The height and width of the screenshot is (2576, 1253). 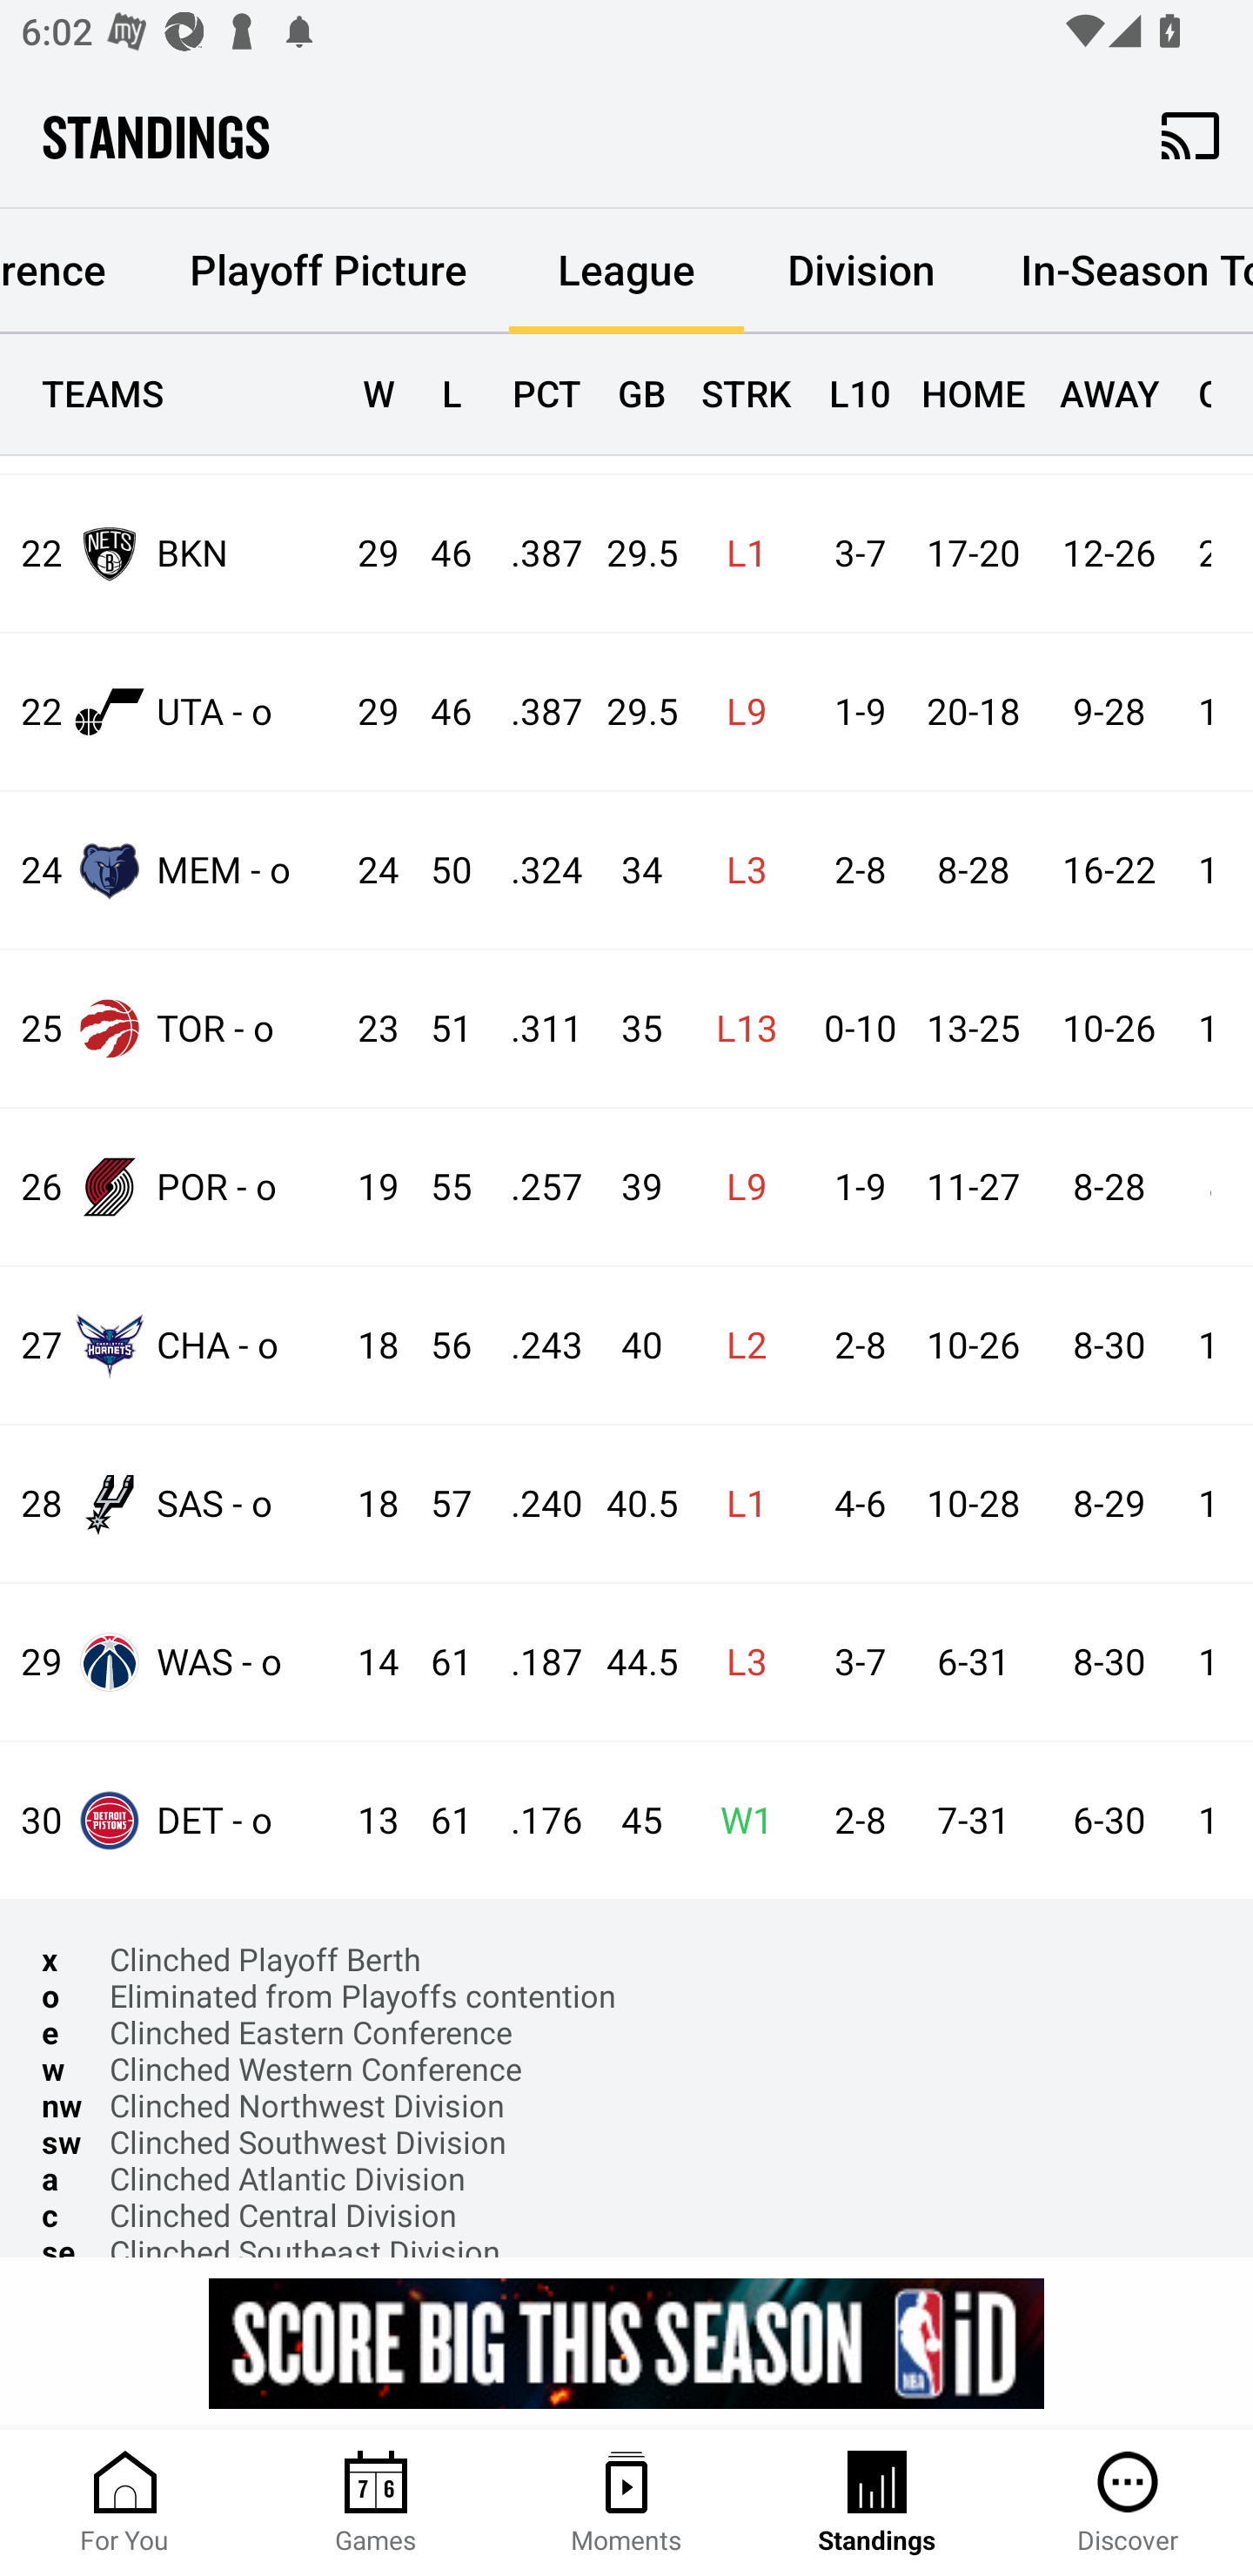 What do you see at coordinates (1190, 135) in the screenshot?
I see `Cast. Disconnected` at bounding box center [1190, 135].